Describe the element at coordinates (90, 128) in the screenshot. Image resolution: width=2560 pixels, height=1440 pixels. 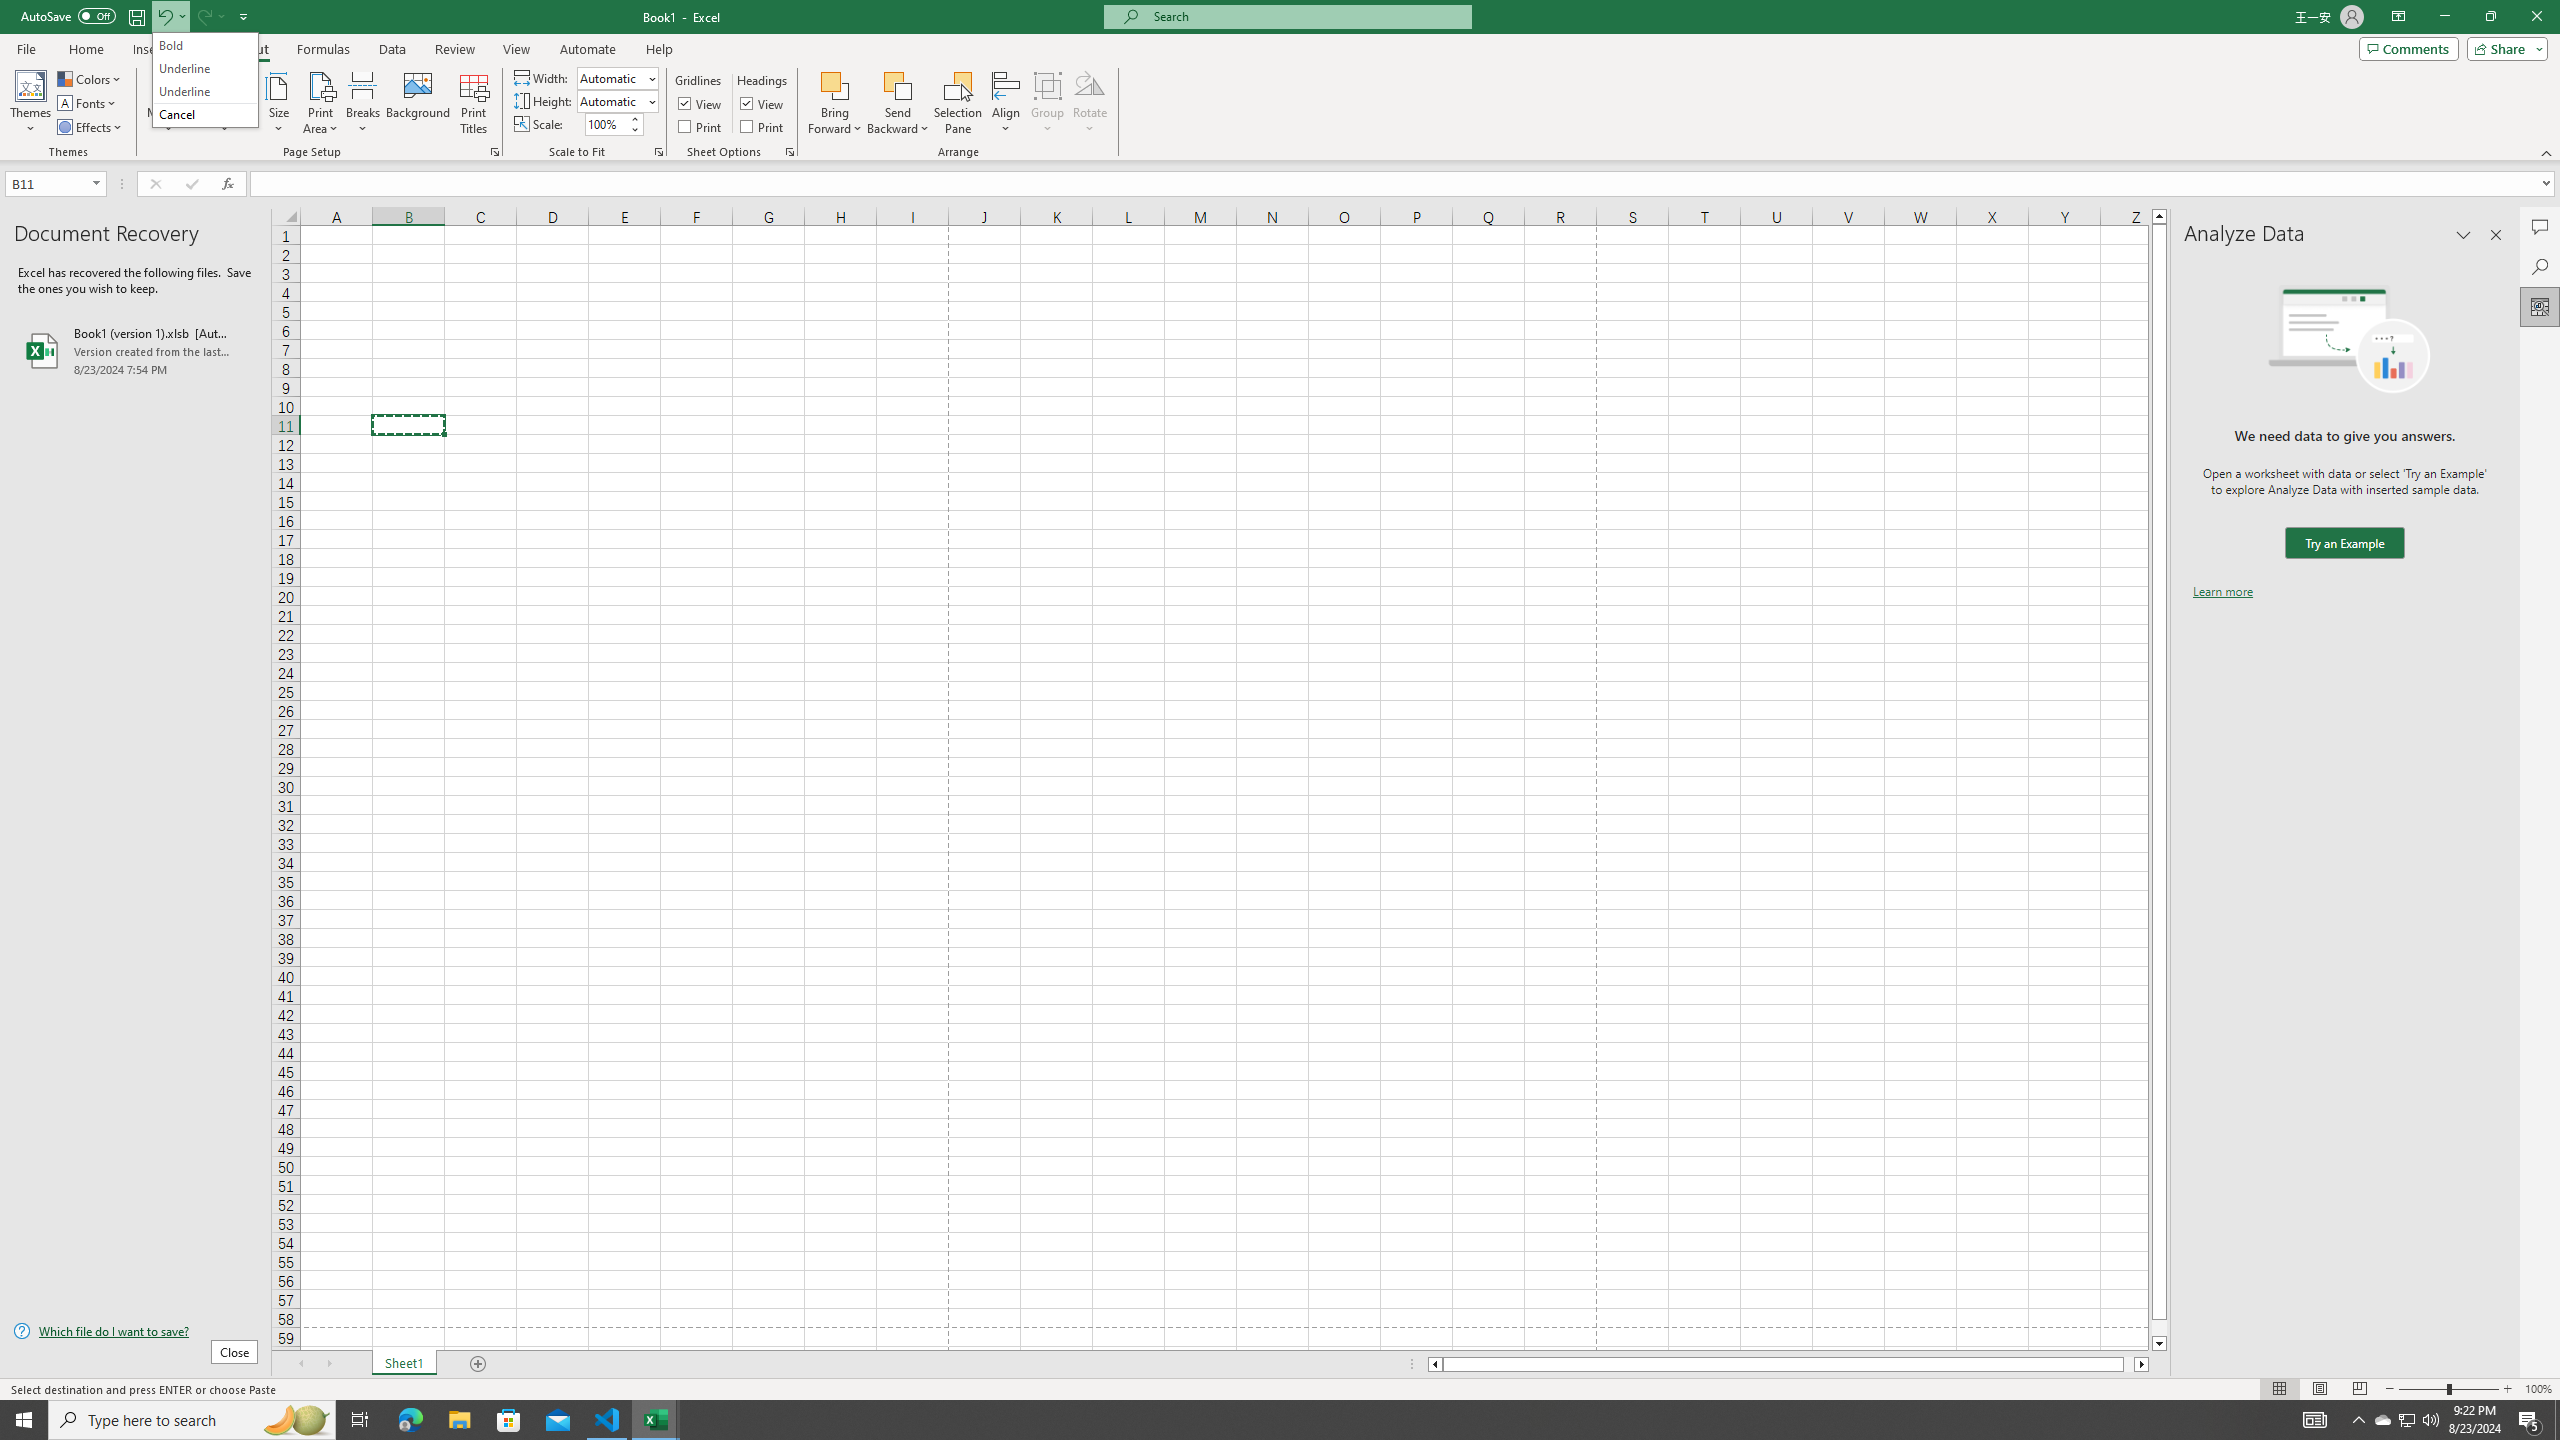
I see `&Undo` at that location.